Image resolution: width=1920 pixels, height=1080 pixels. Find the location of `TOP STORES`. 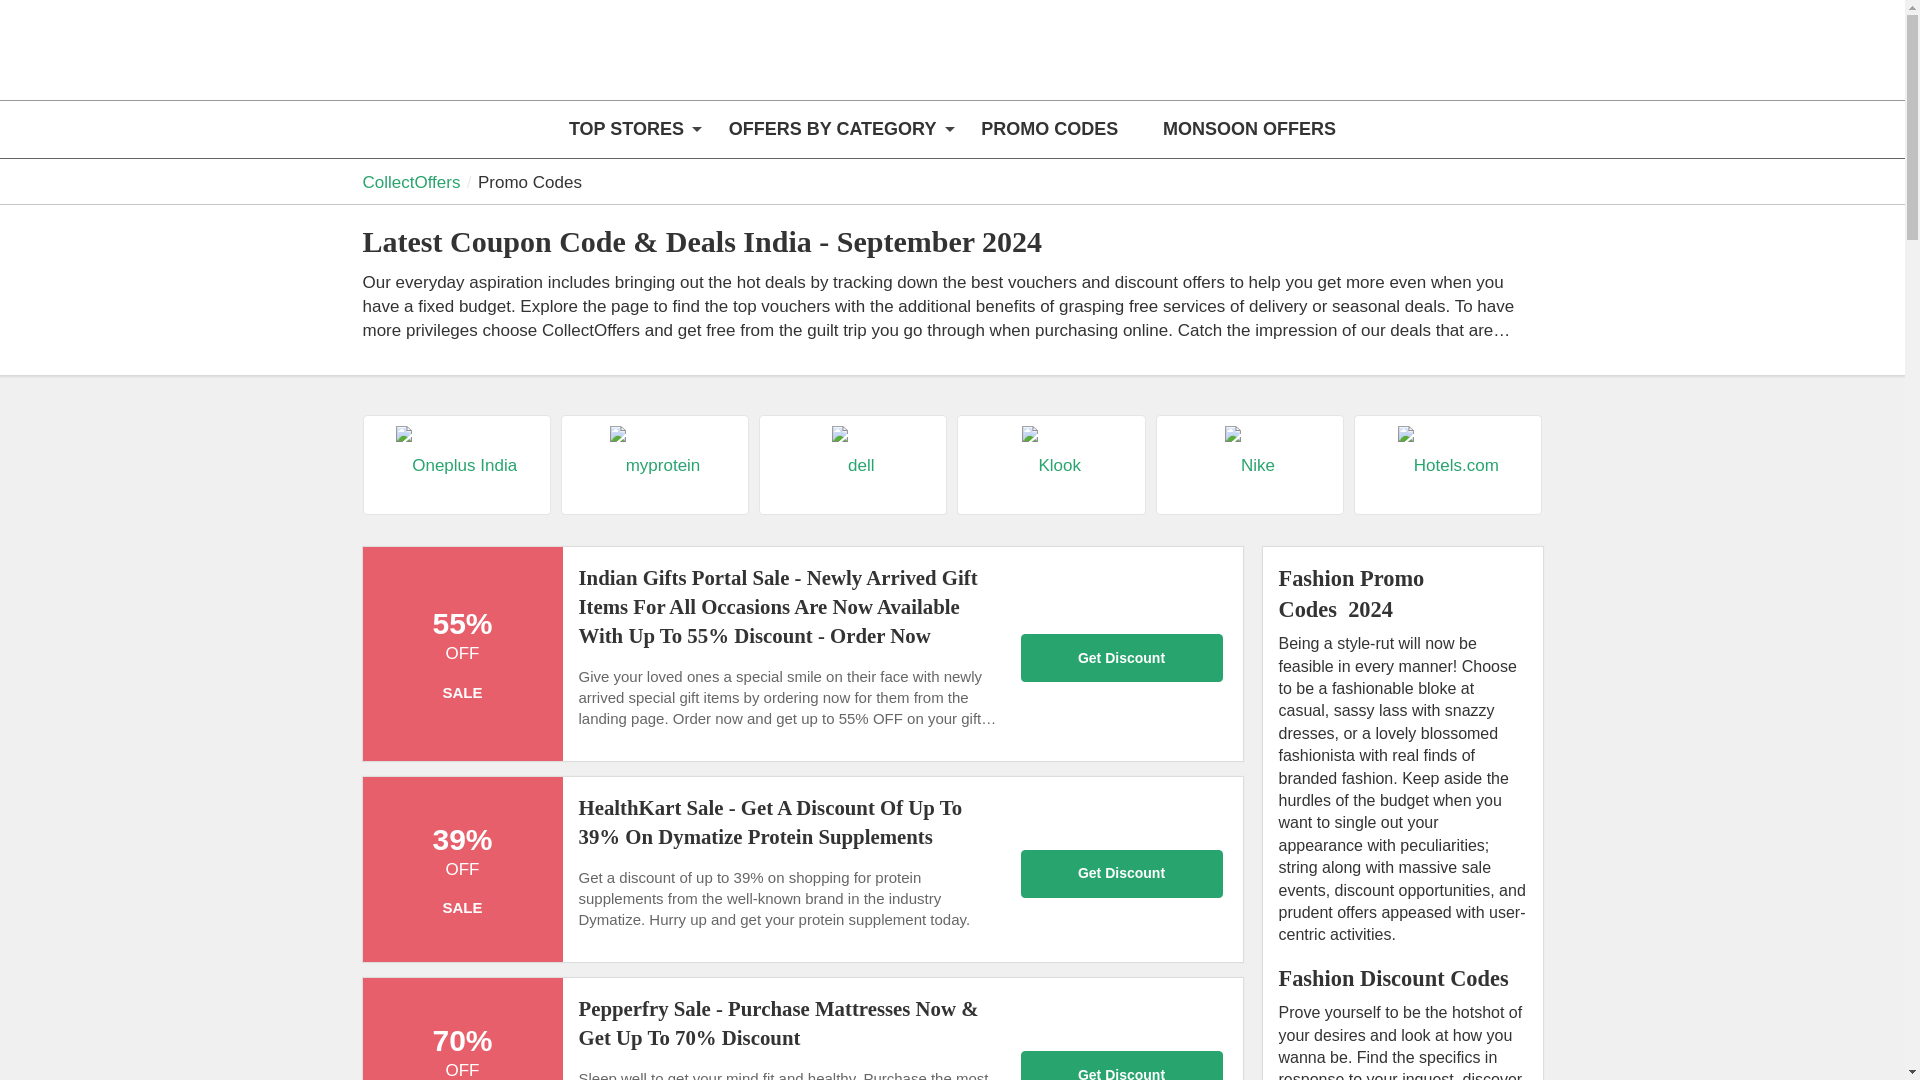

TOP STORES is located at coordinates (626, 129).